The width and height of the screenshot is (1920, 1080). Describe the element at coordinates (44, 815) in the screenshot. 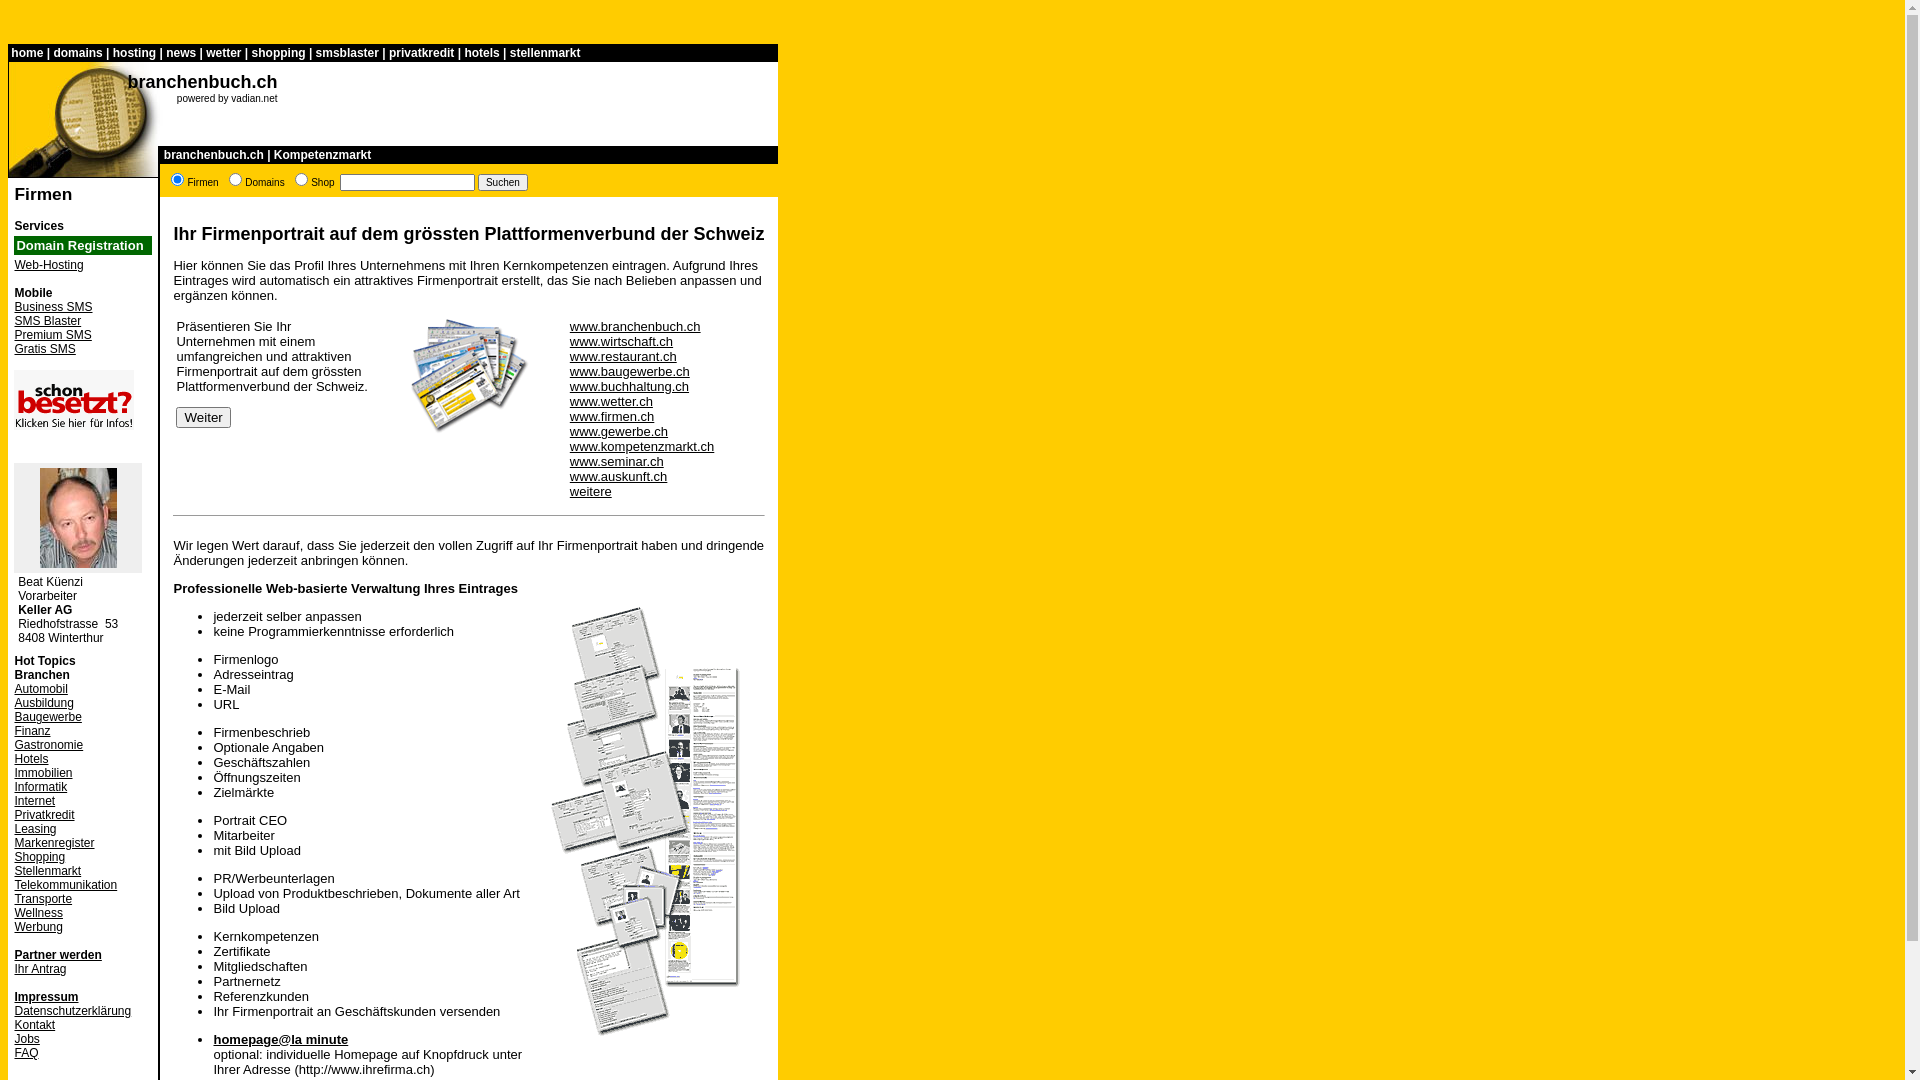

I see `Privatkredit` at that location.